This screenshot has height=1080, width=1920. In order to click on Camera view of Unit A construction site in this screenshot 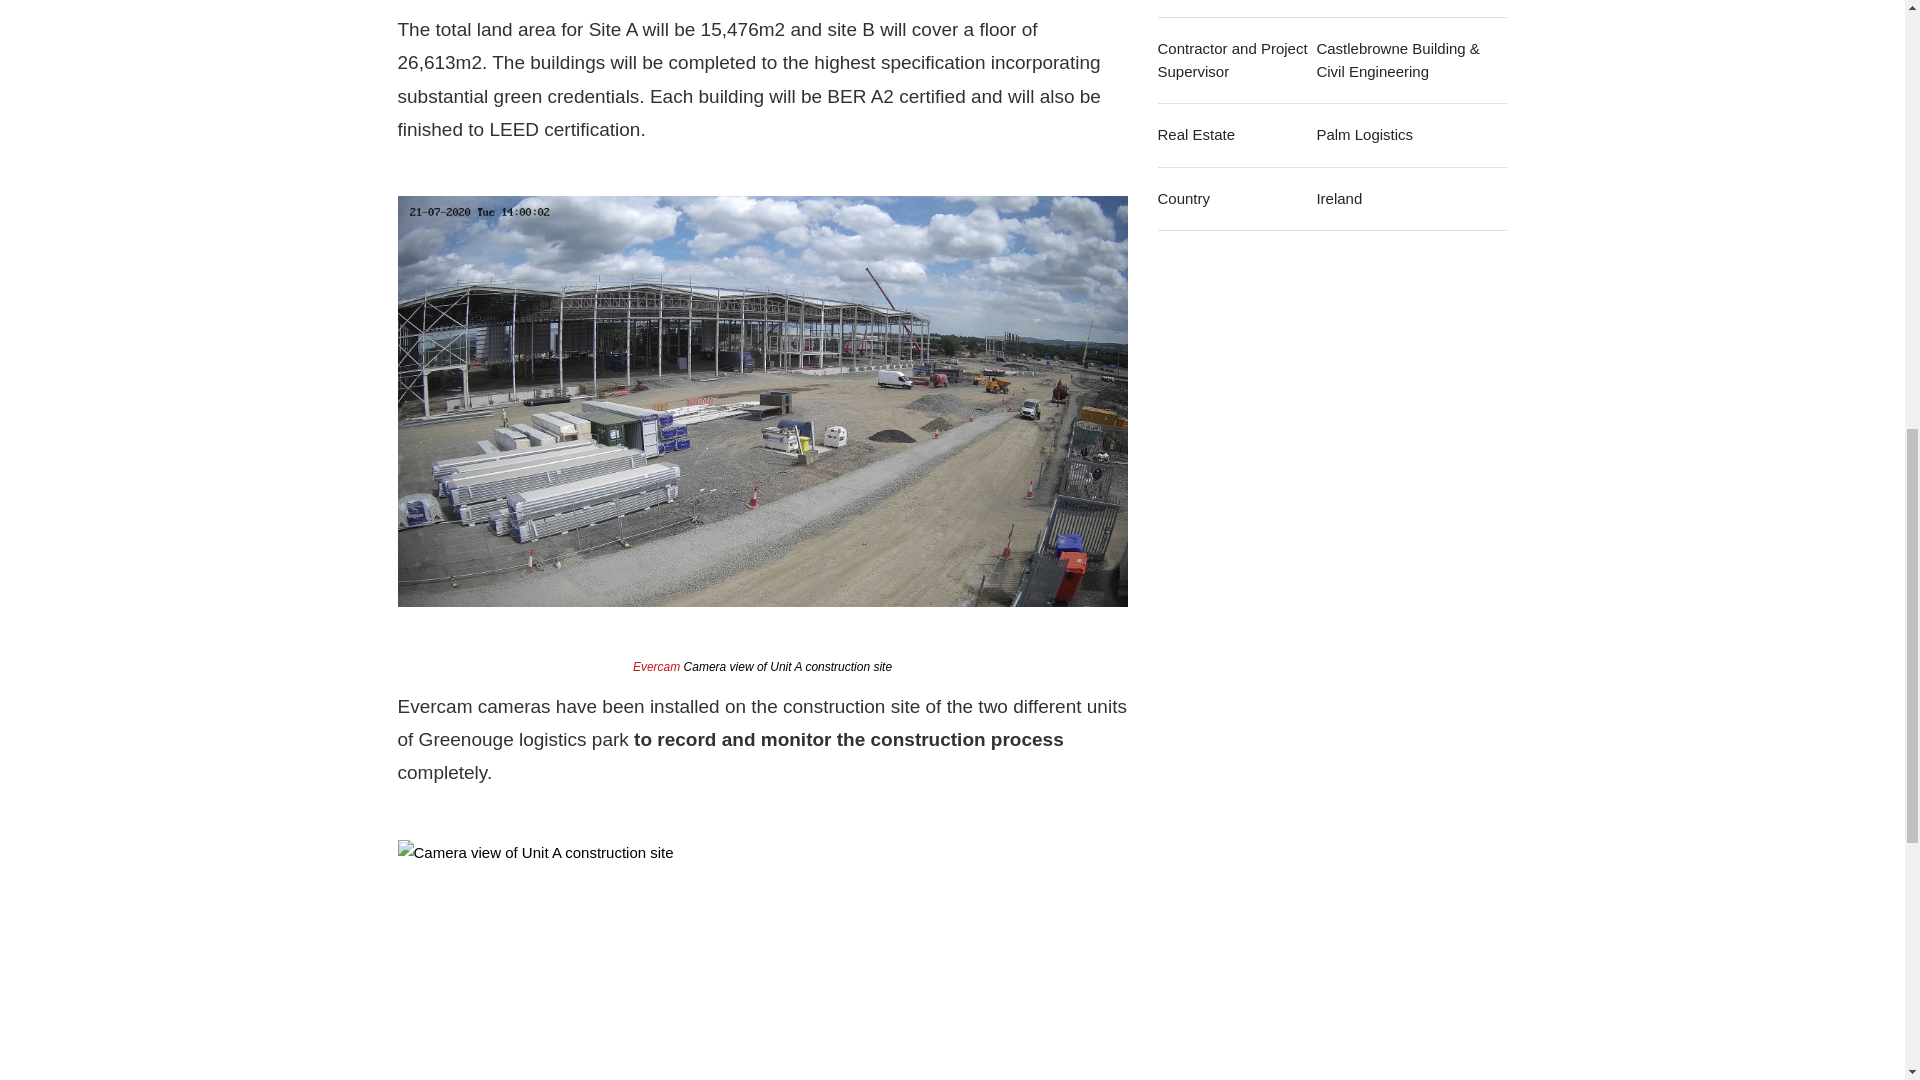, I will do `click(762, 960)`.